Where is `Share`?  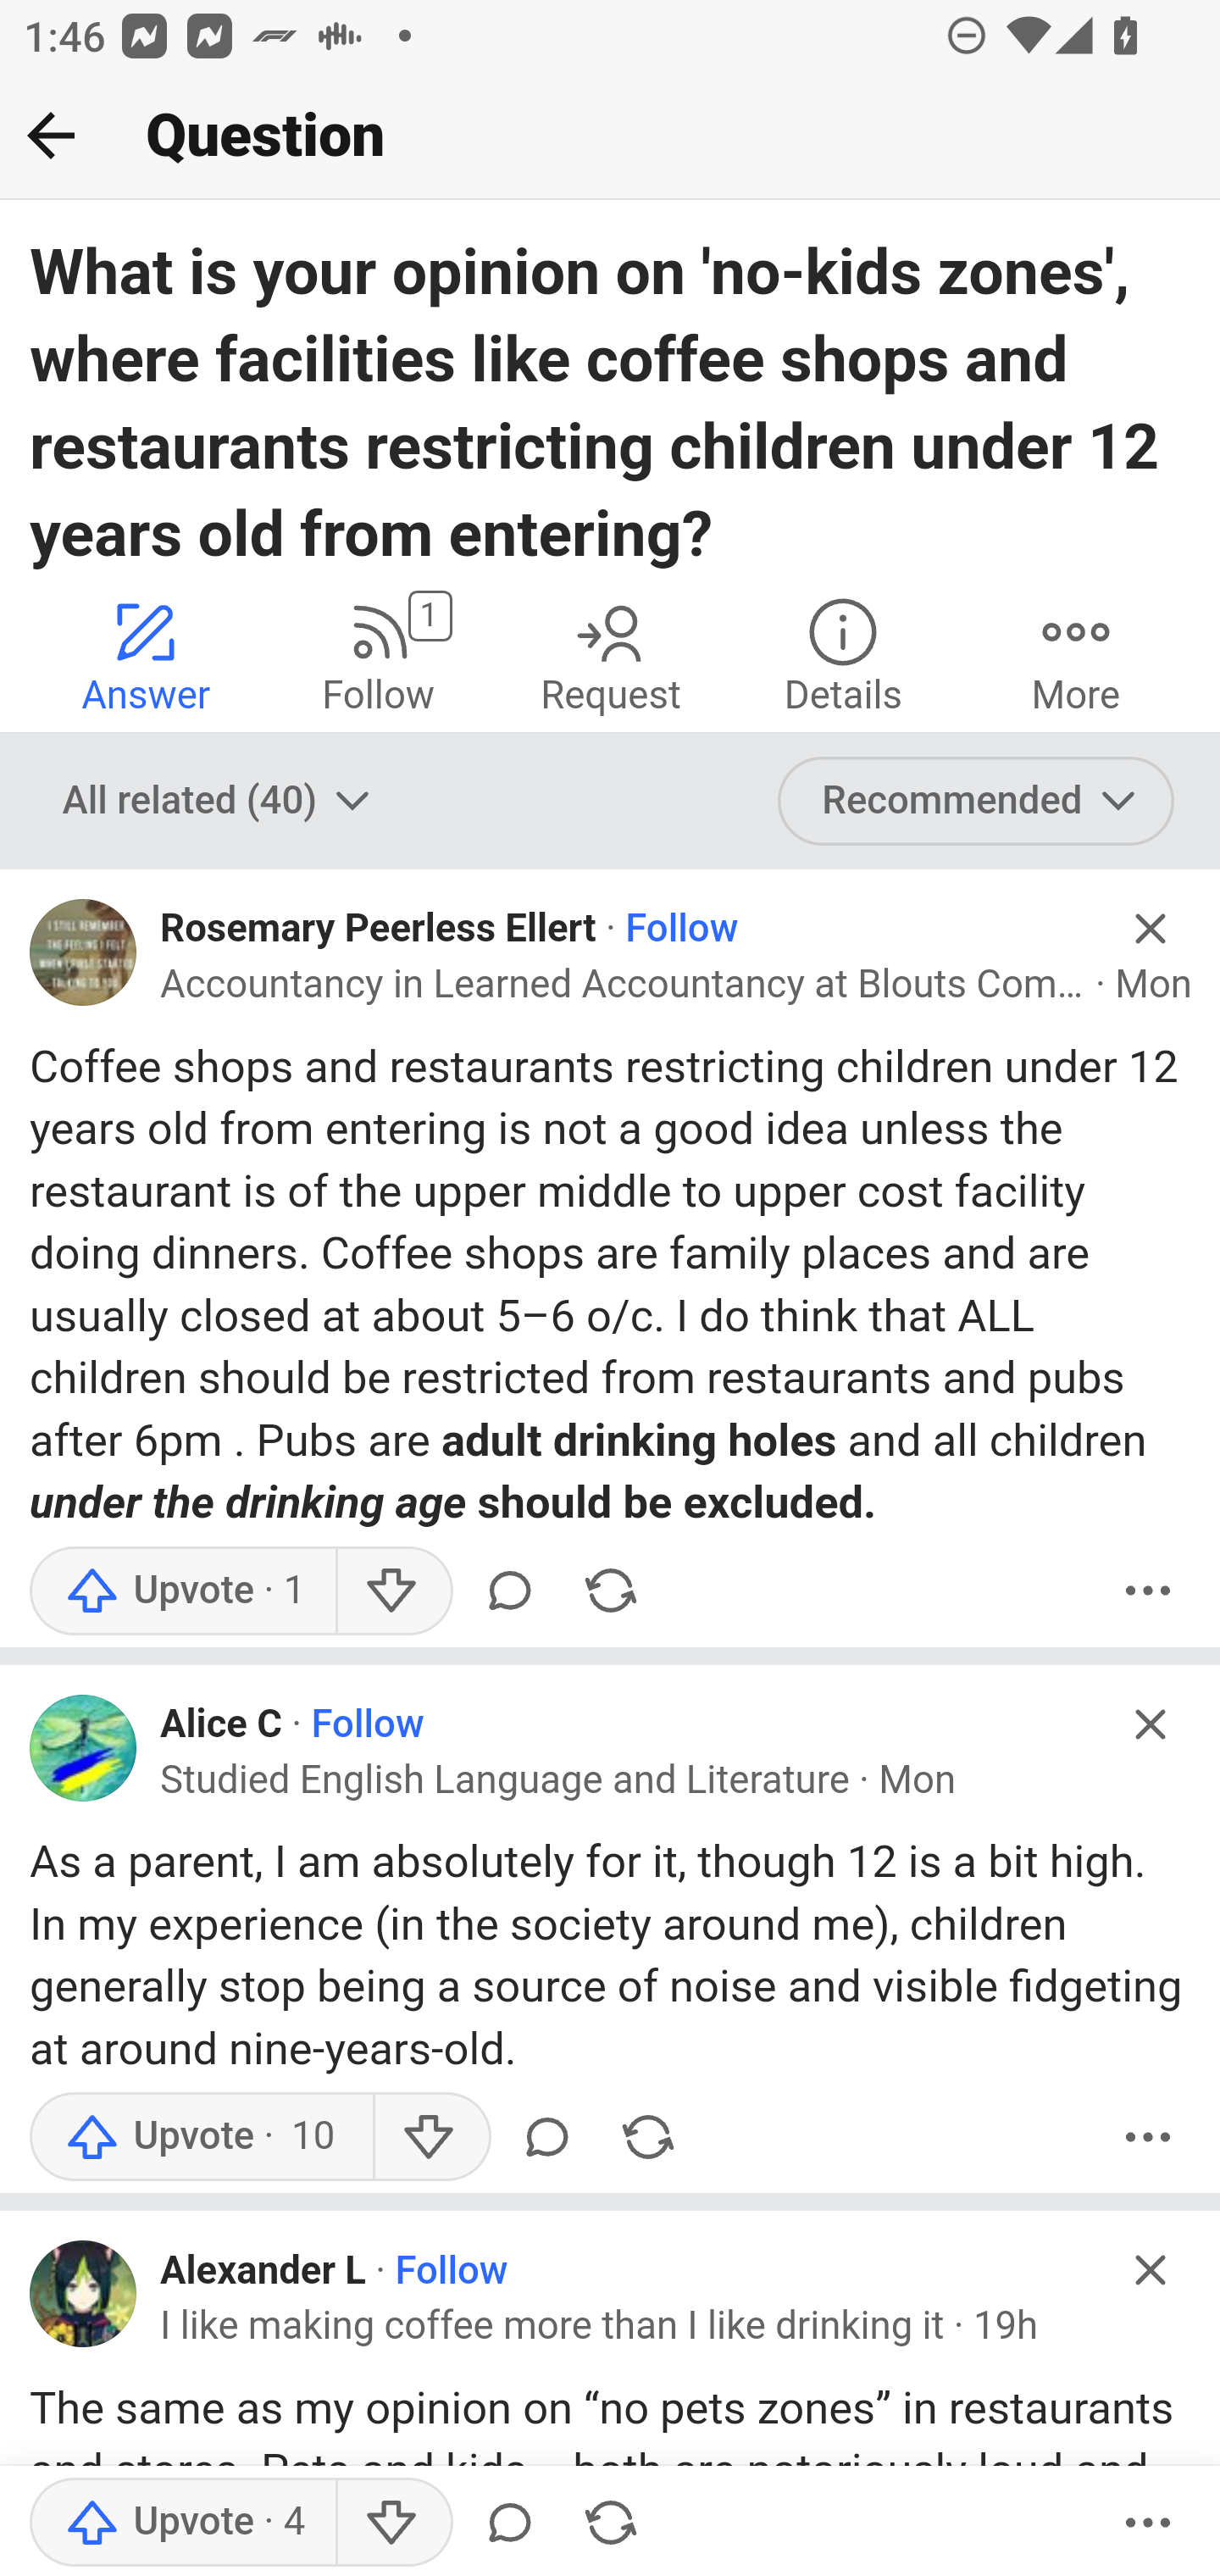 Share is located at coordinates (647, 2137).